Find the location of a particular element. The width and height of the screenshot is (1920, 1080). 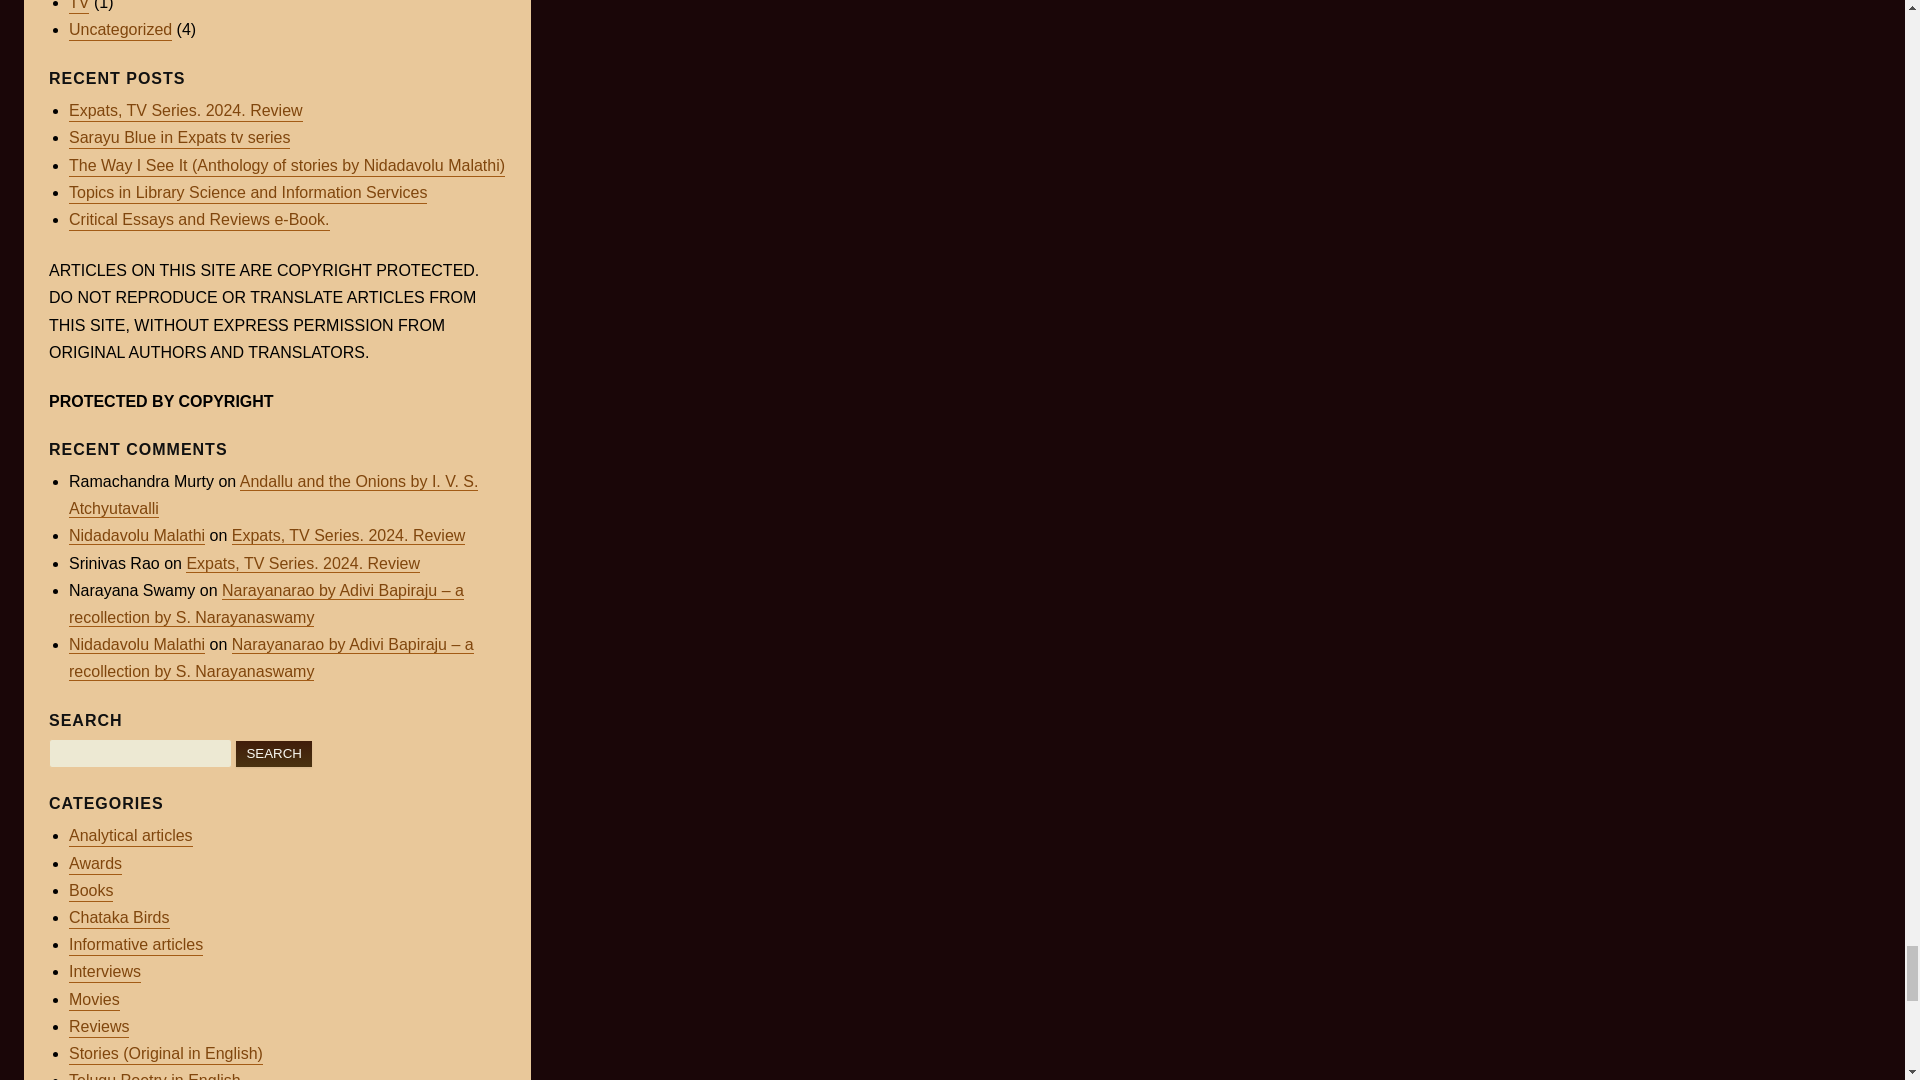

Uncategorized is located at coordinates (120, 30).